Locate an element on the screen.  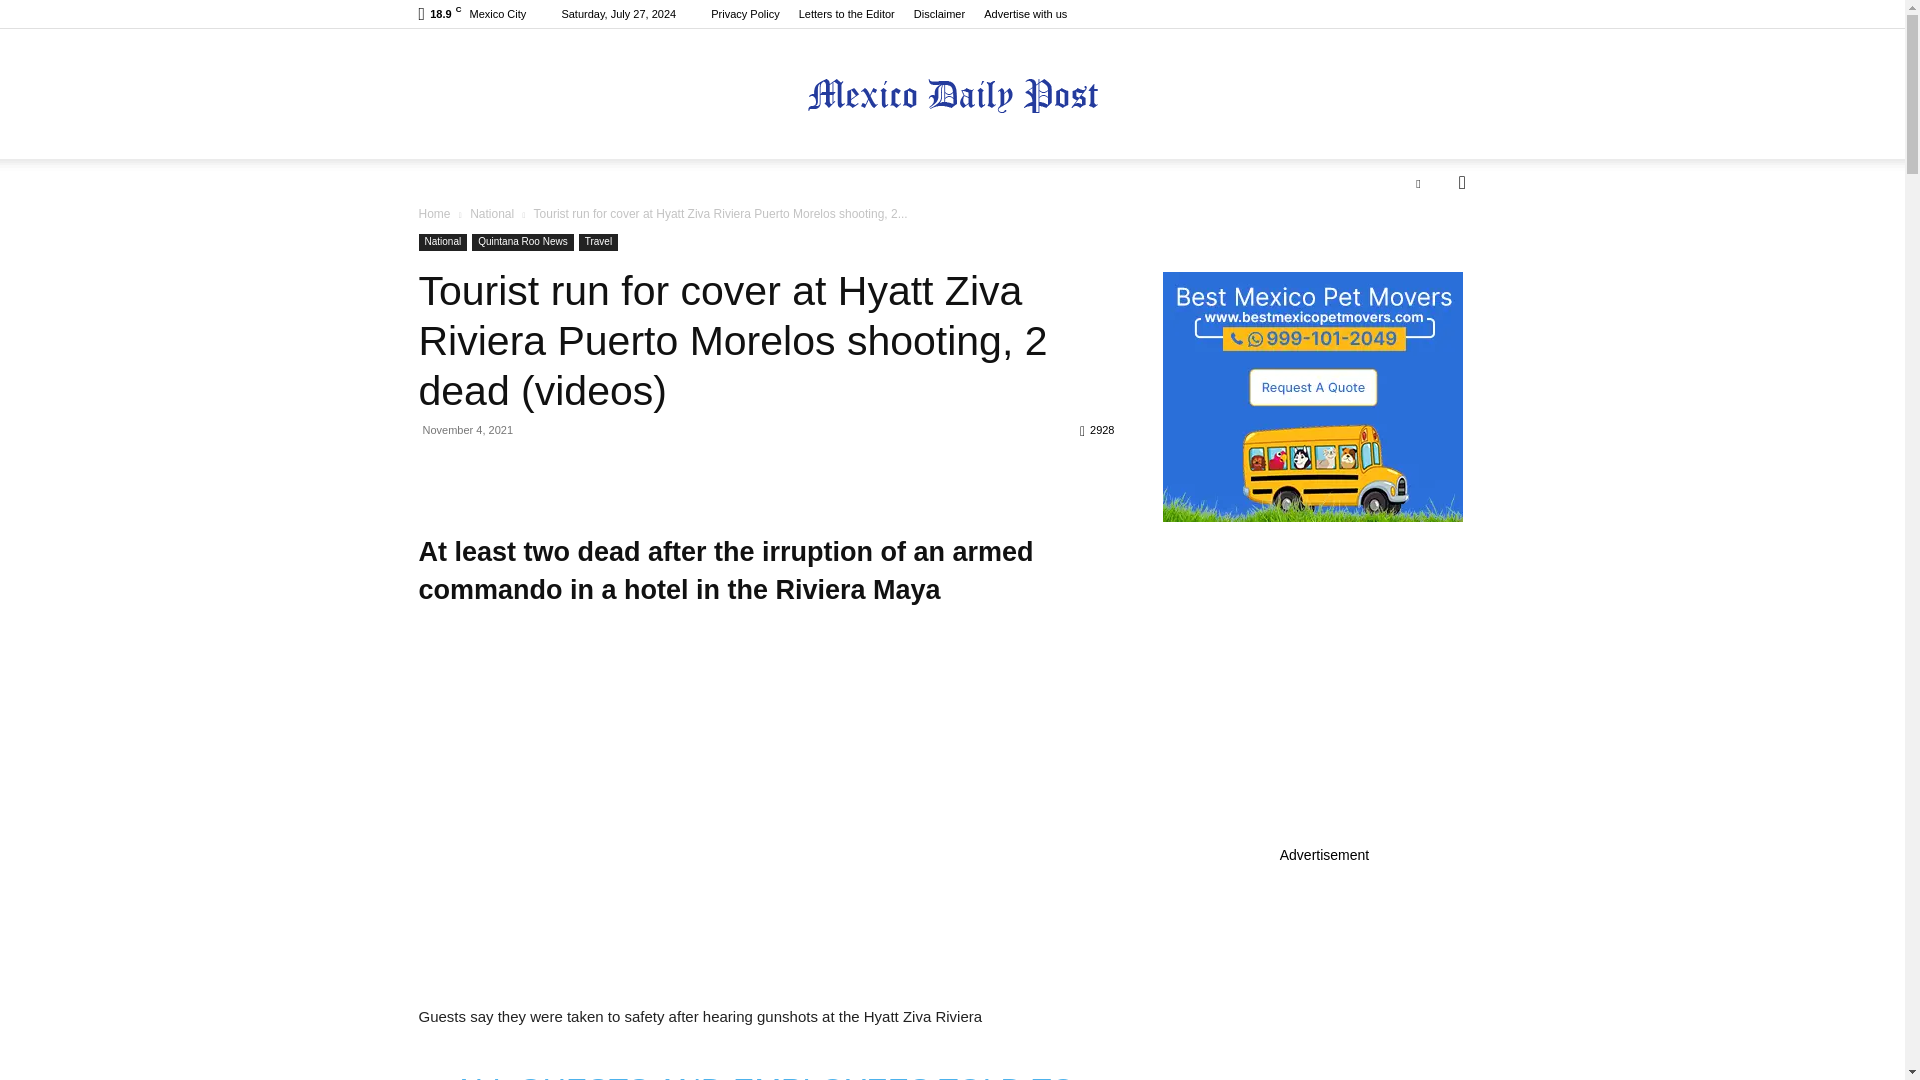
Search is located at coordinates (1430, 262).